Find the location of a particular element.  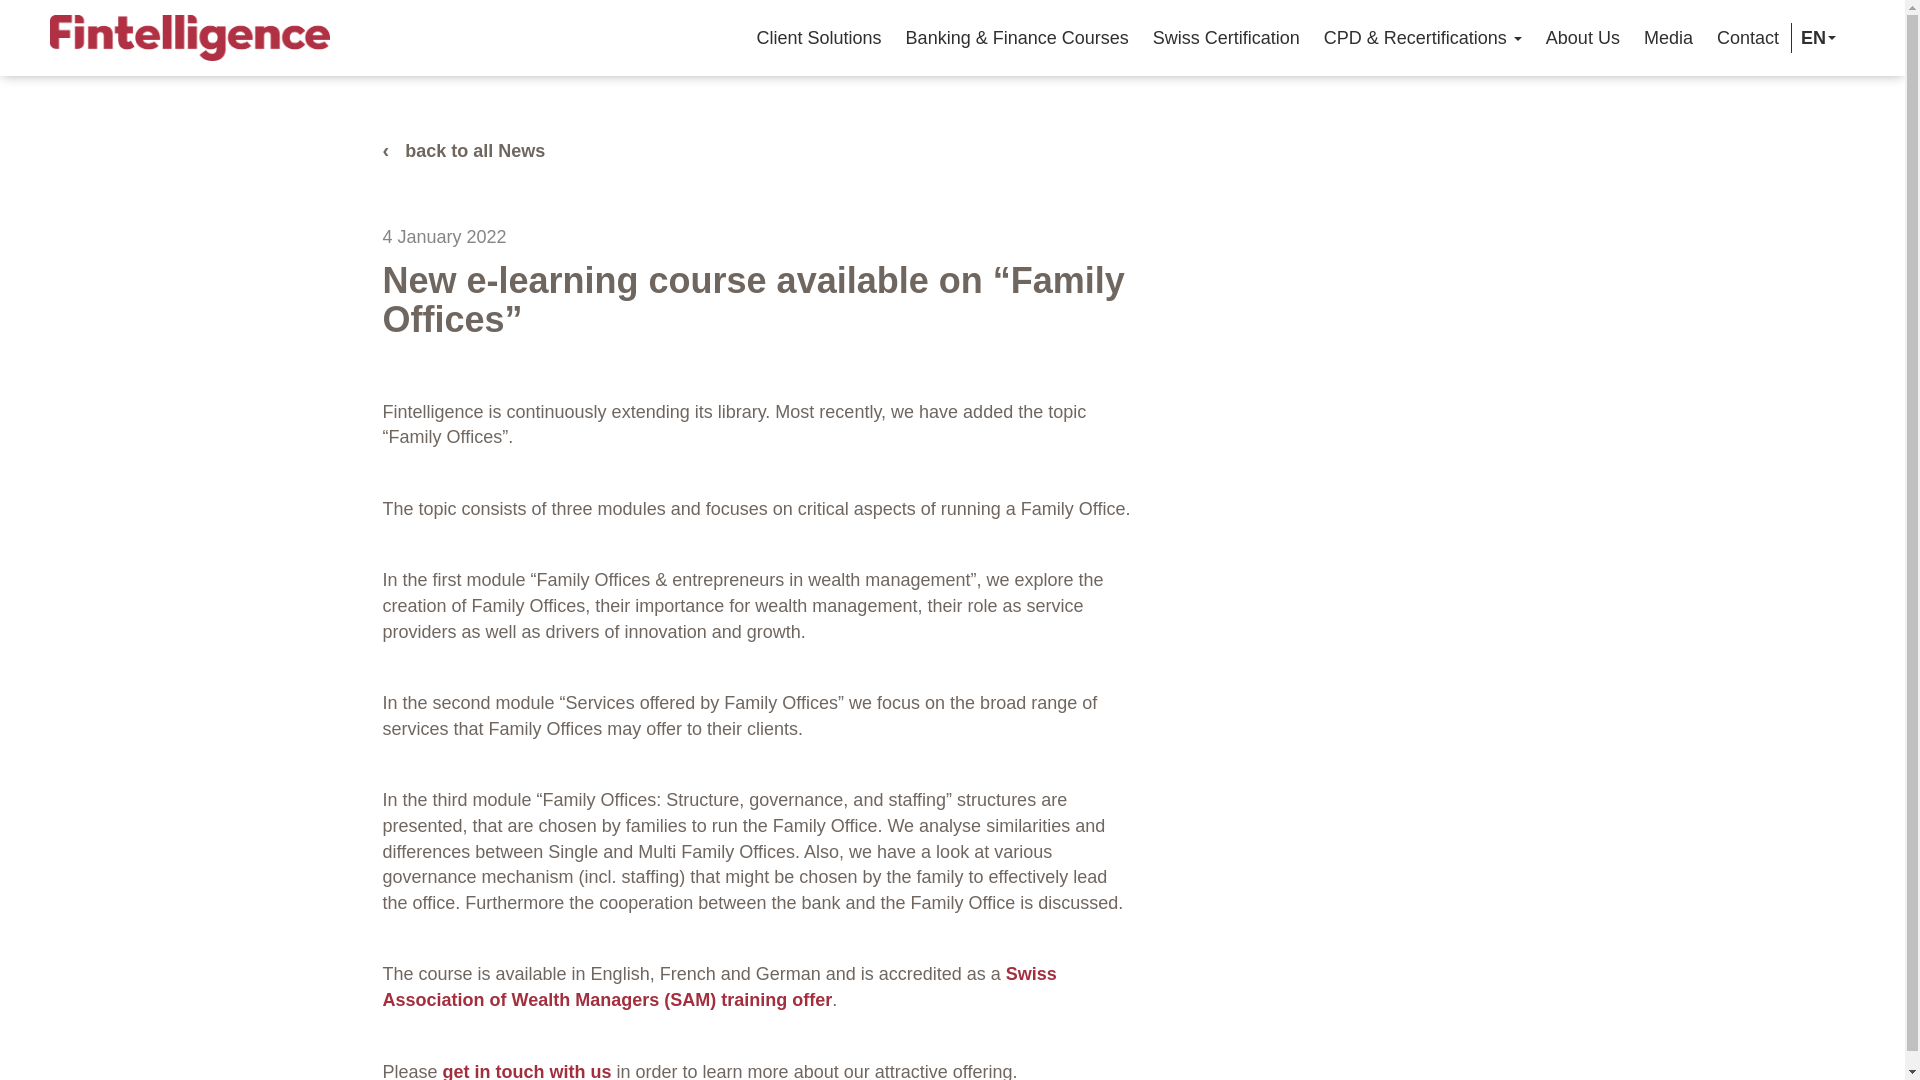

 EN is located at coordinates (1815, 37).